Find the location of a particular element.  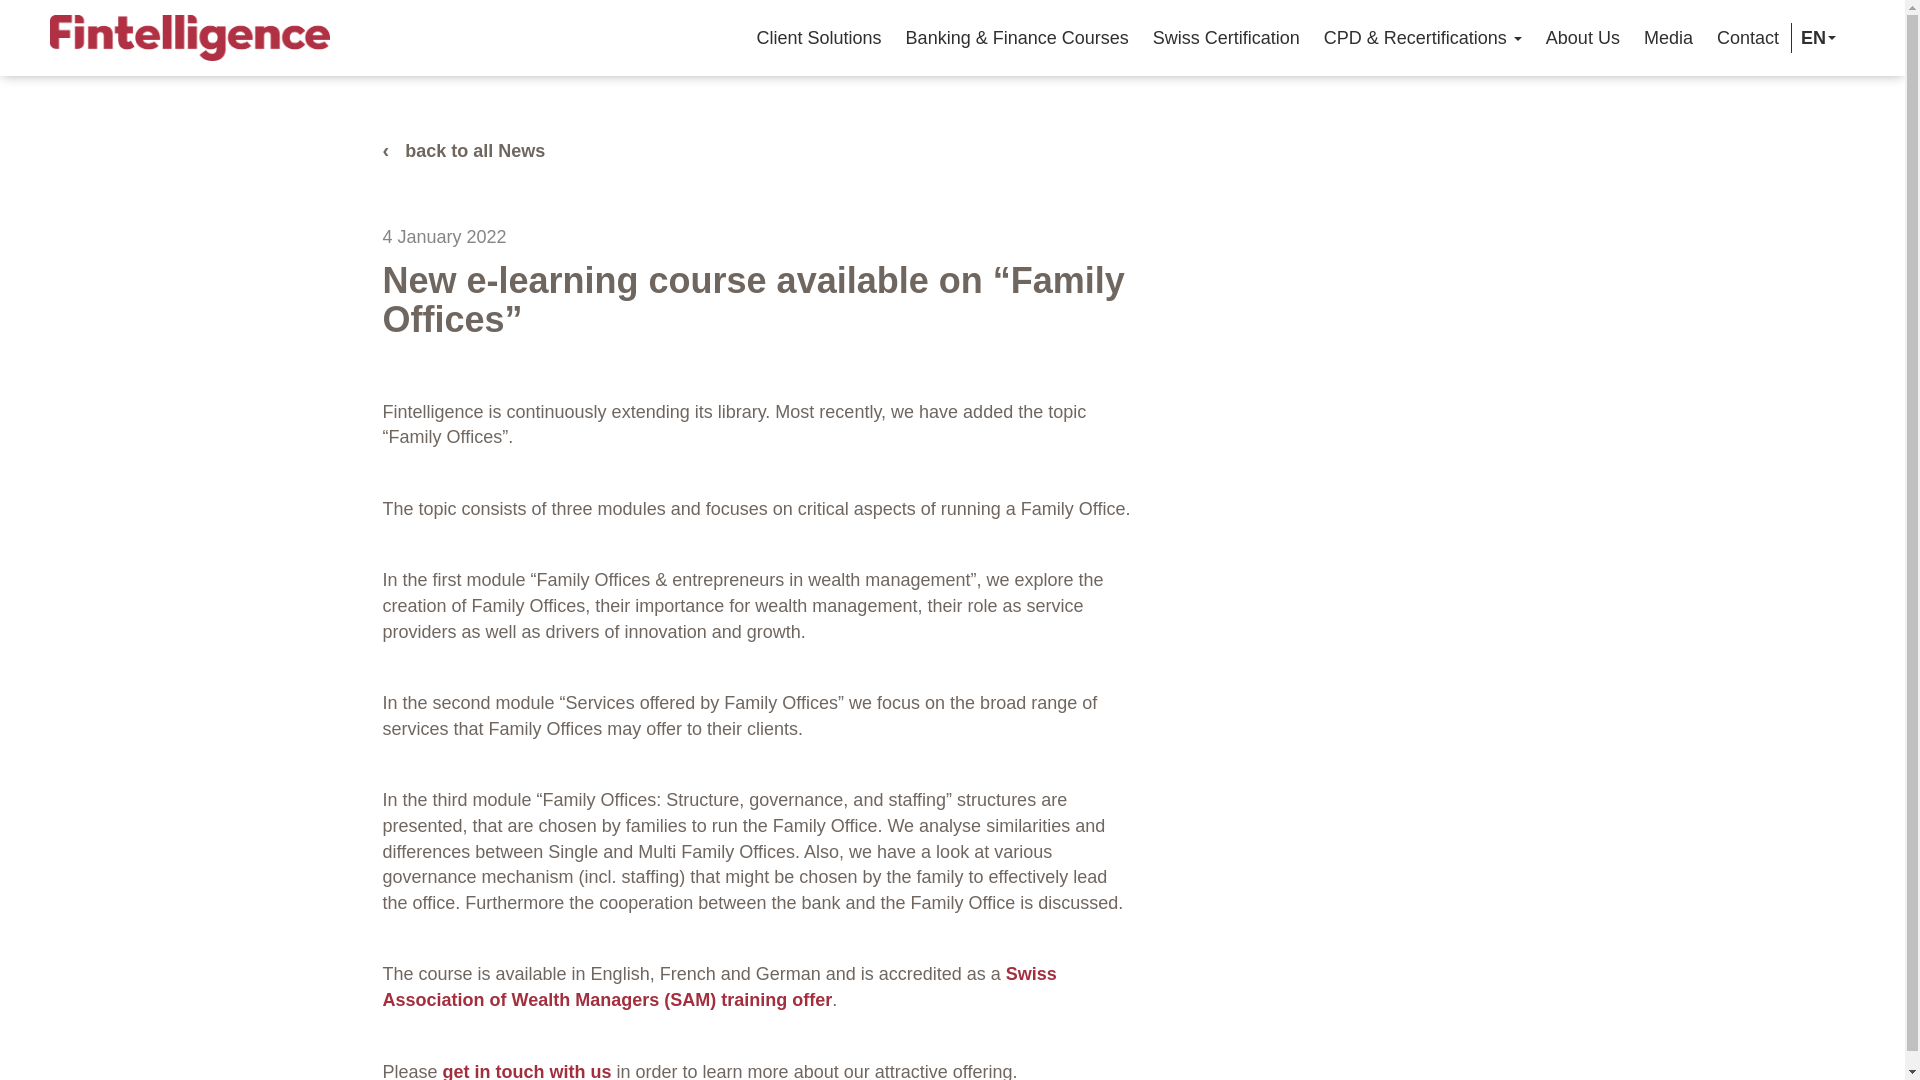

 EN is located at coordinates (1815, 37).